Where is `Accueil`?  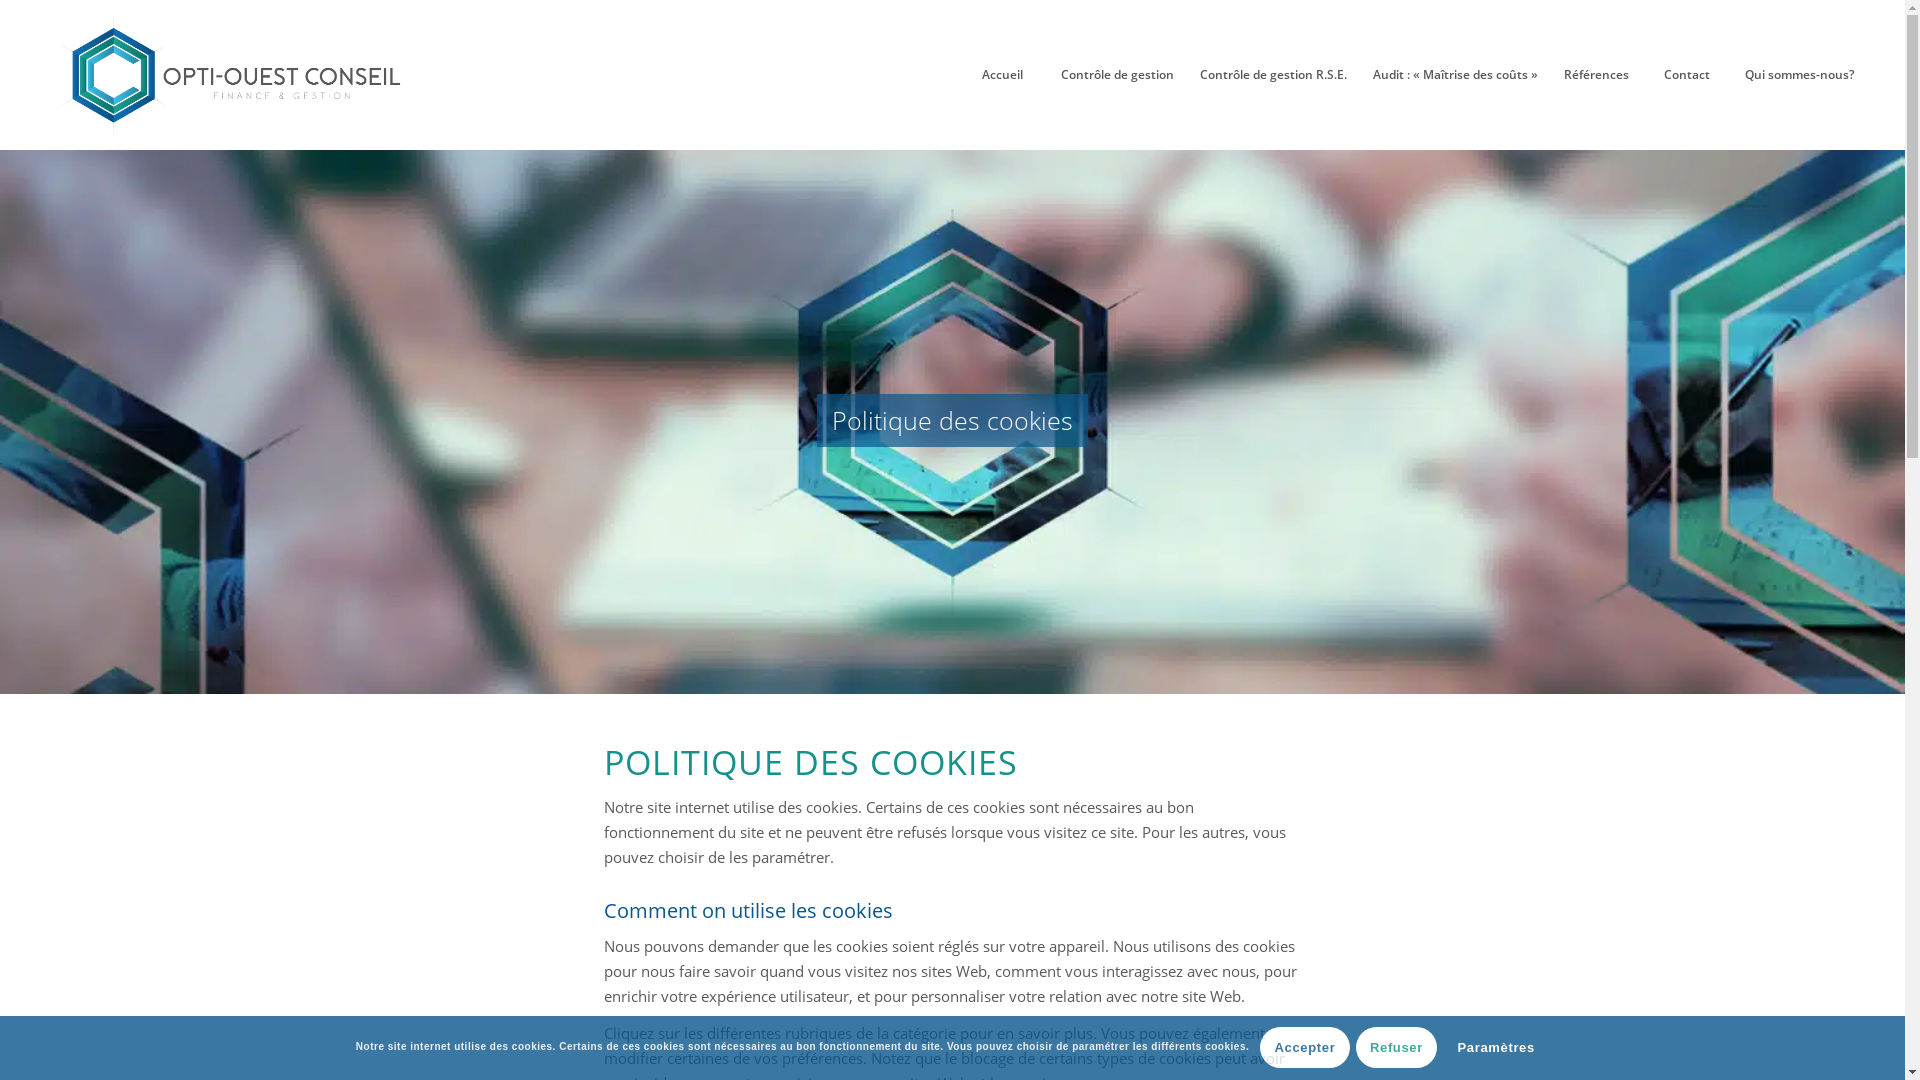 Accueil is located at coordinates (1003, 75).